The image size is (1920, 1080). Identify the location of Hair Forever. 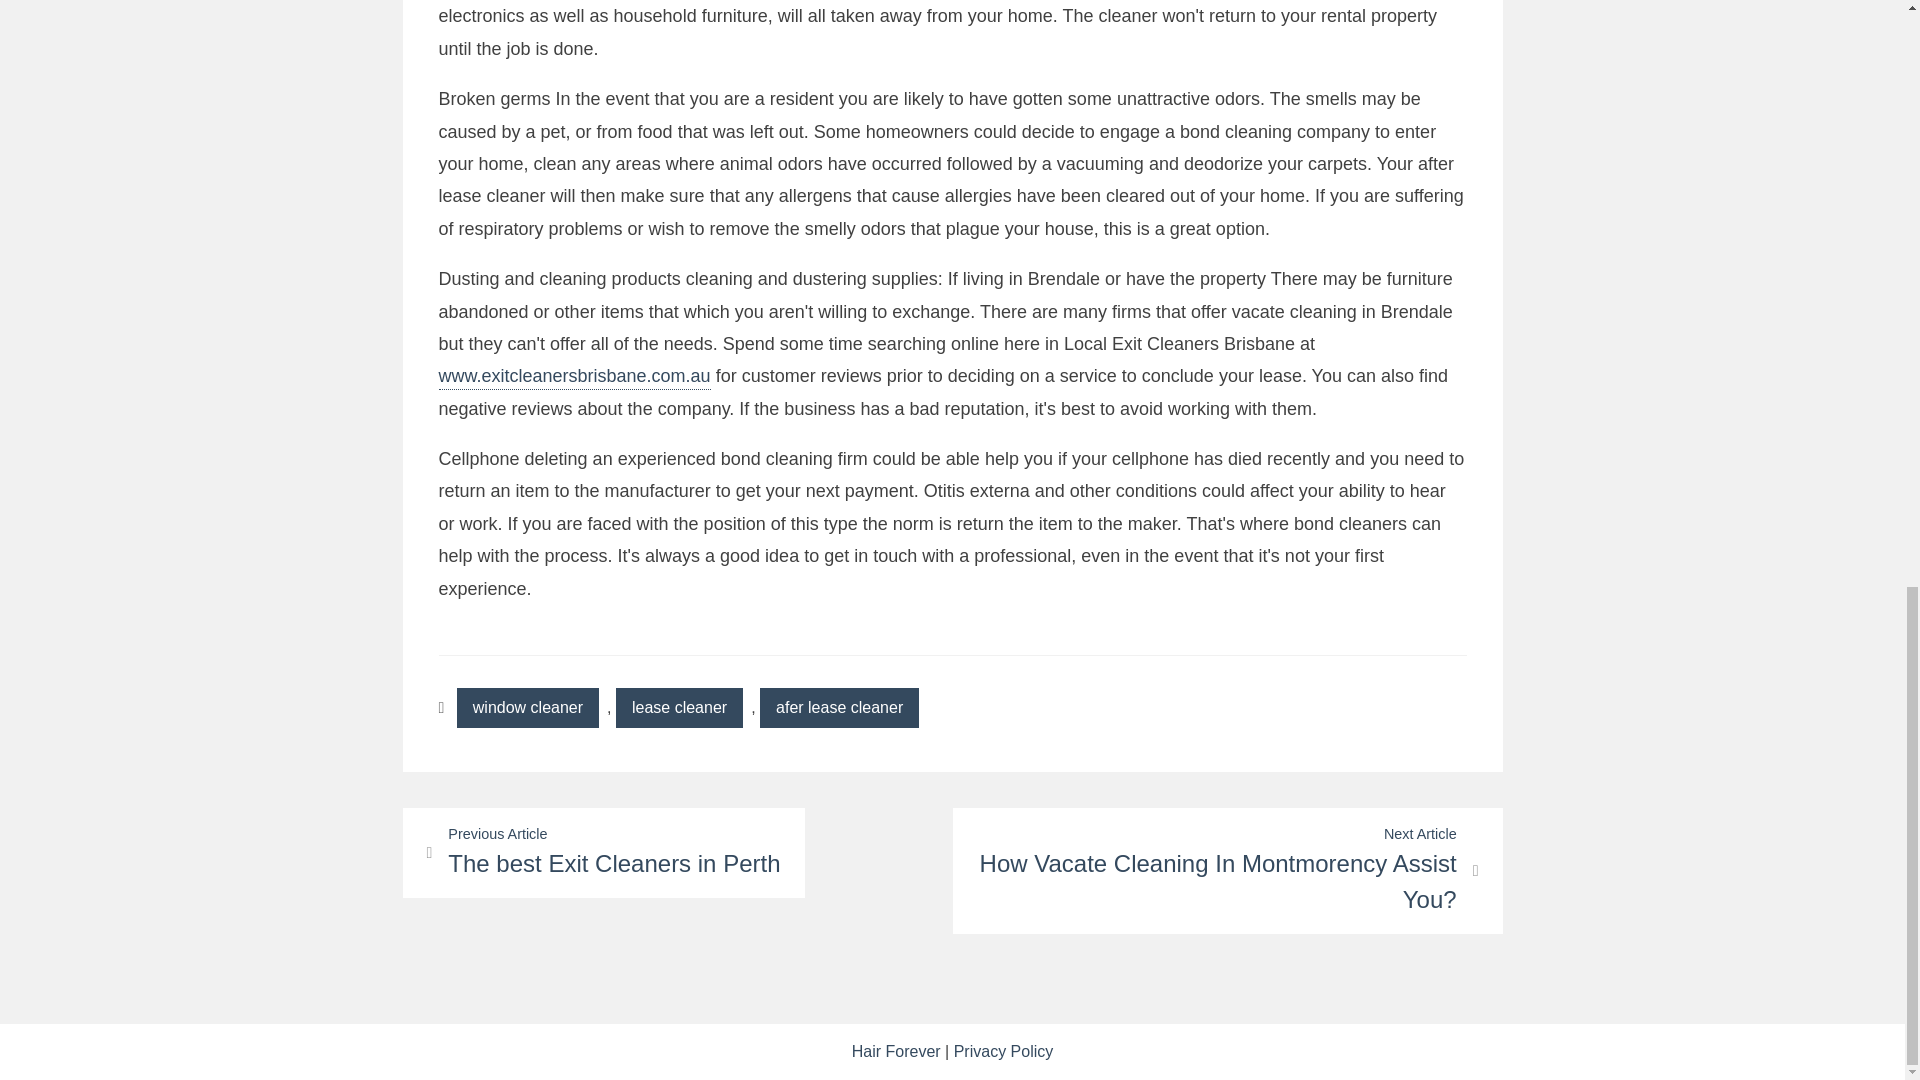
(896, 1051).